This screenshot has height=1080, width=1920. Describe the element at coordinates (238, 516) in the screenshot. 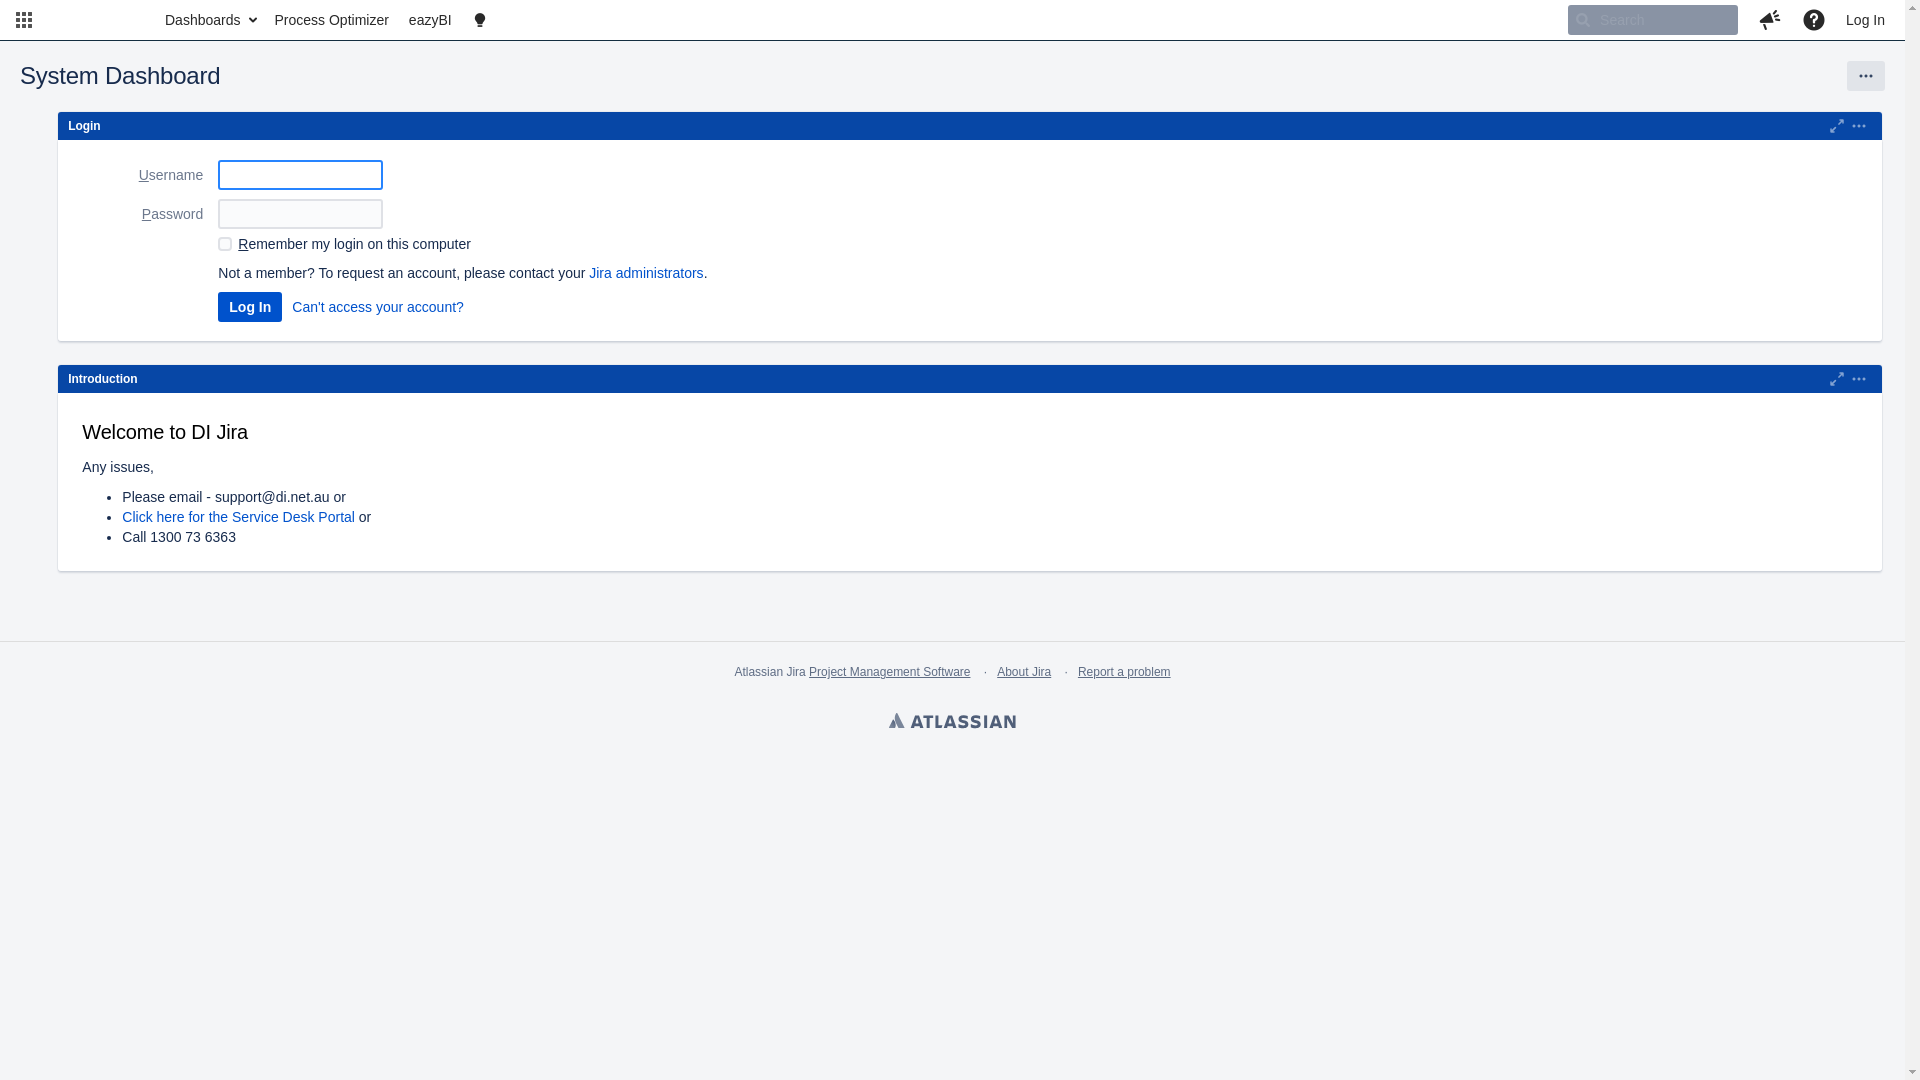

I see `Click here for the Service Desk Portal` at that location.